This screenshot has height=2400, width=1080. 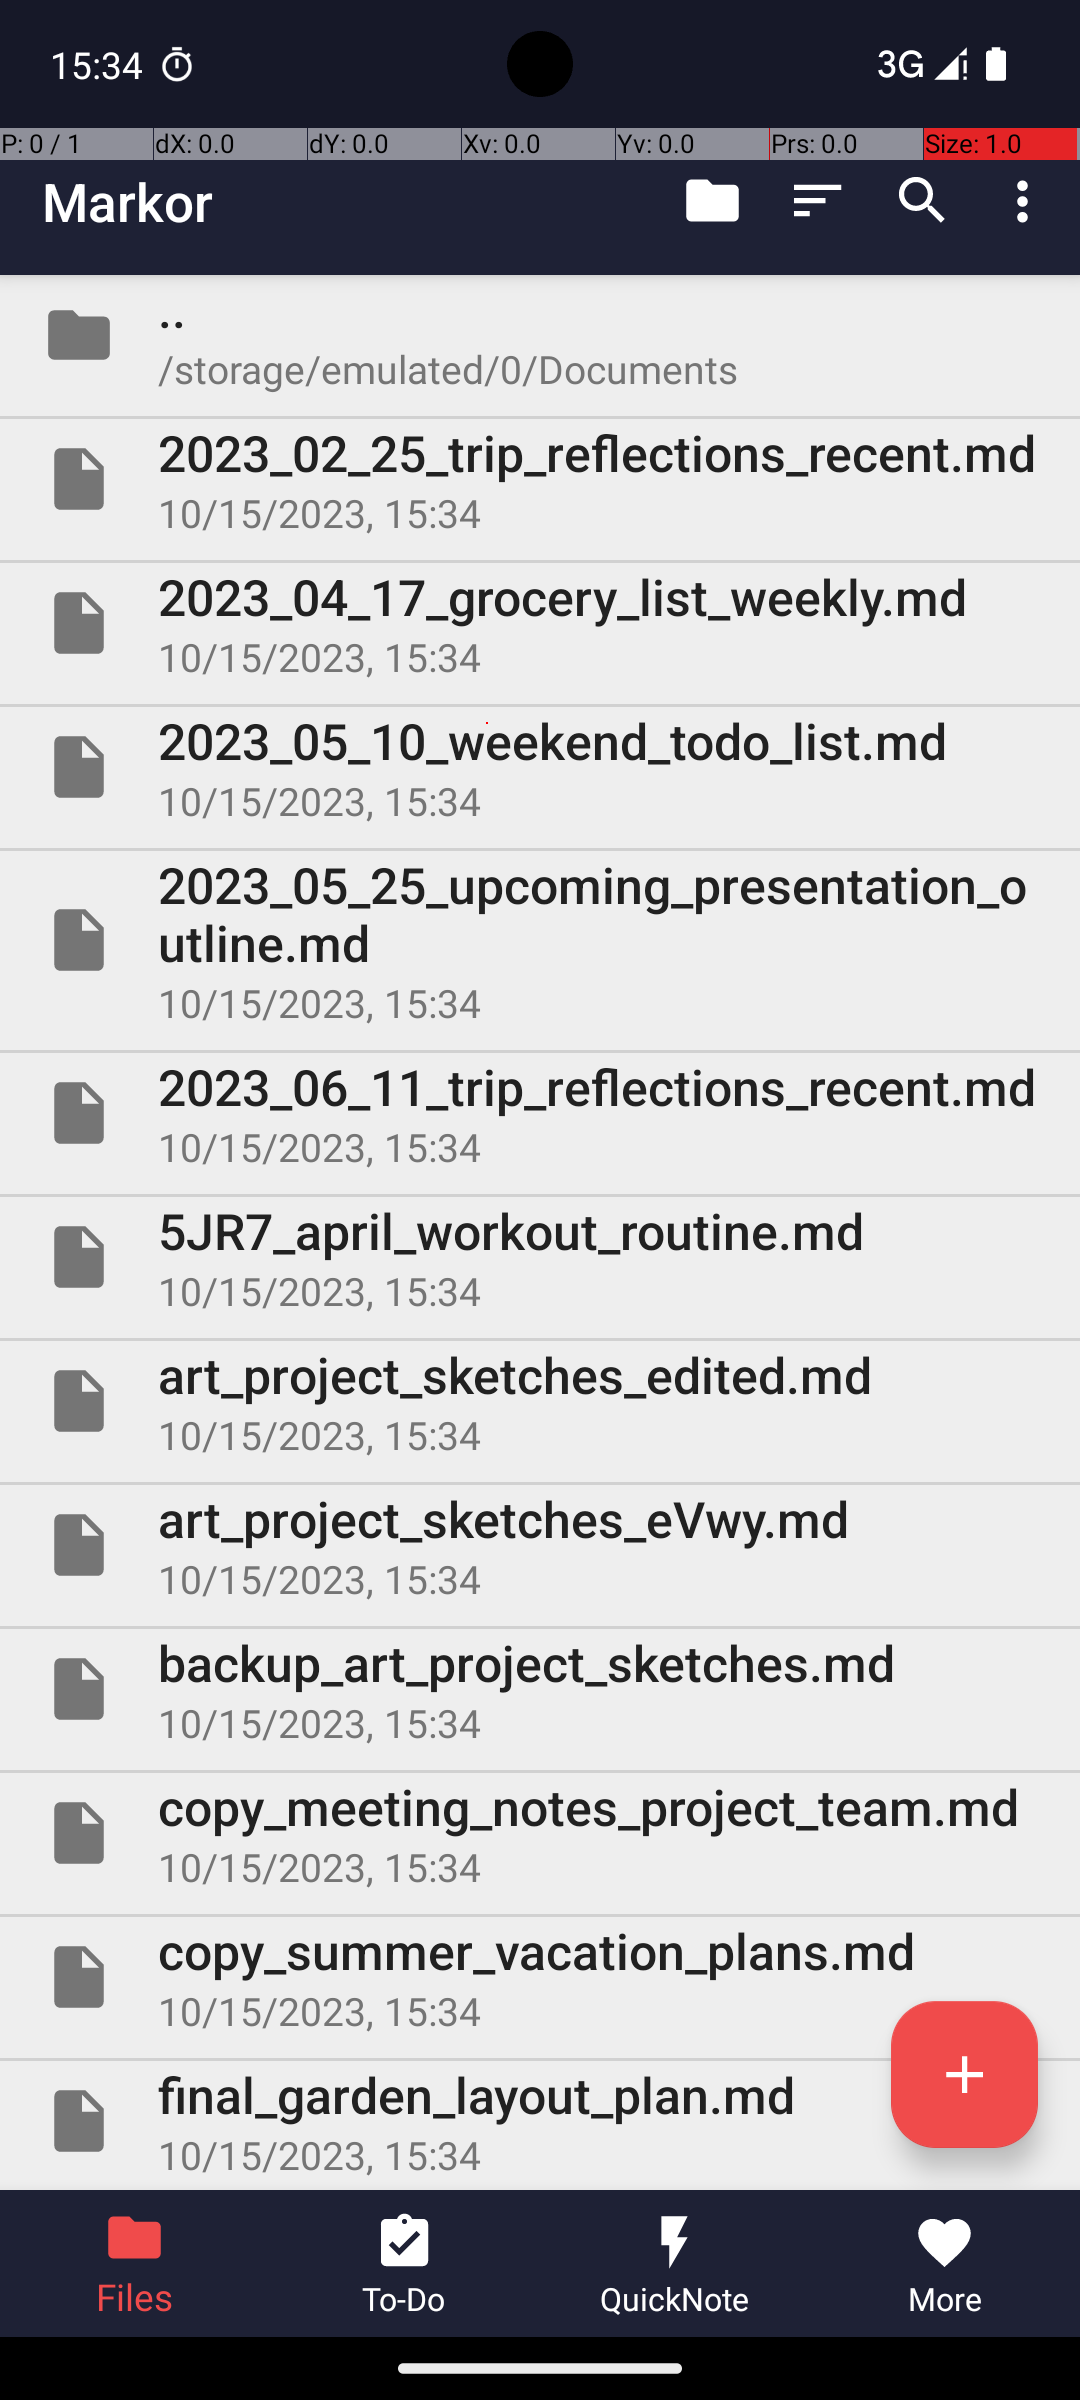 What do you see at coordinates (540, 1689) in the screenshot?
I see `File backup_art_project_sketches.md ` at bounding box center [540, 1689].